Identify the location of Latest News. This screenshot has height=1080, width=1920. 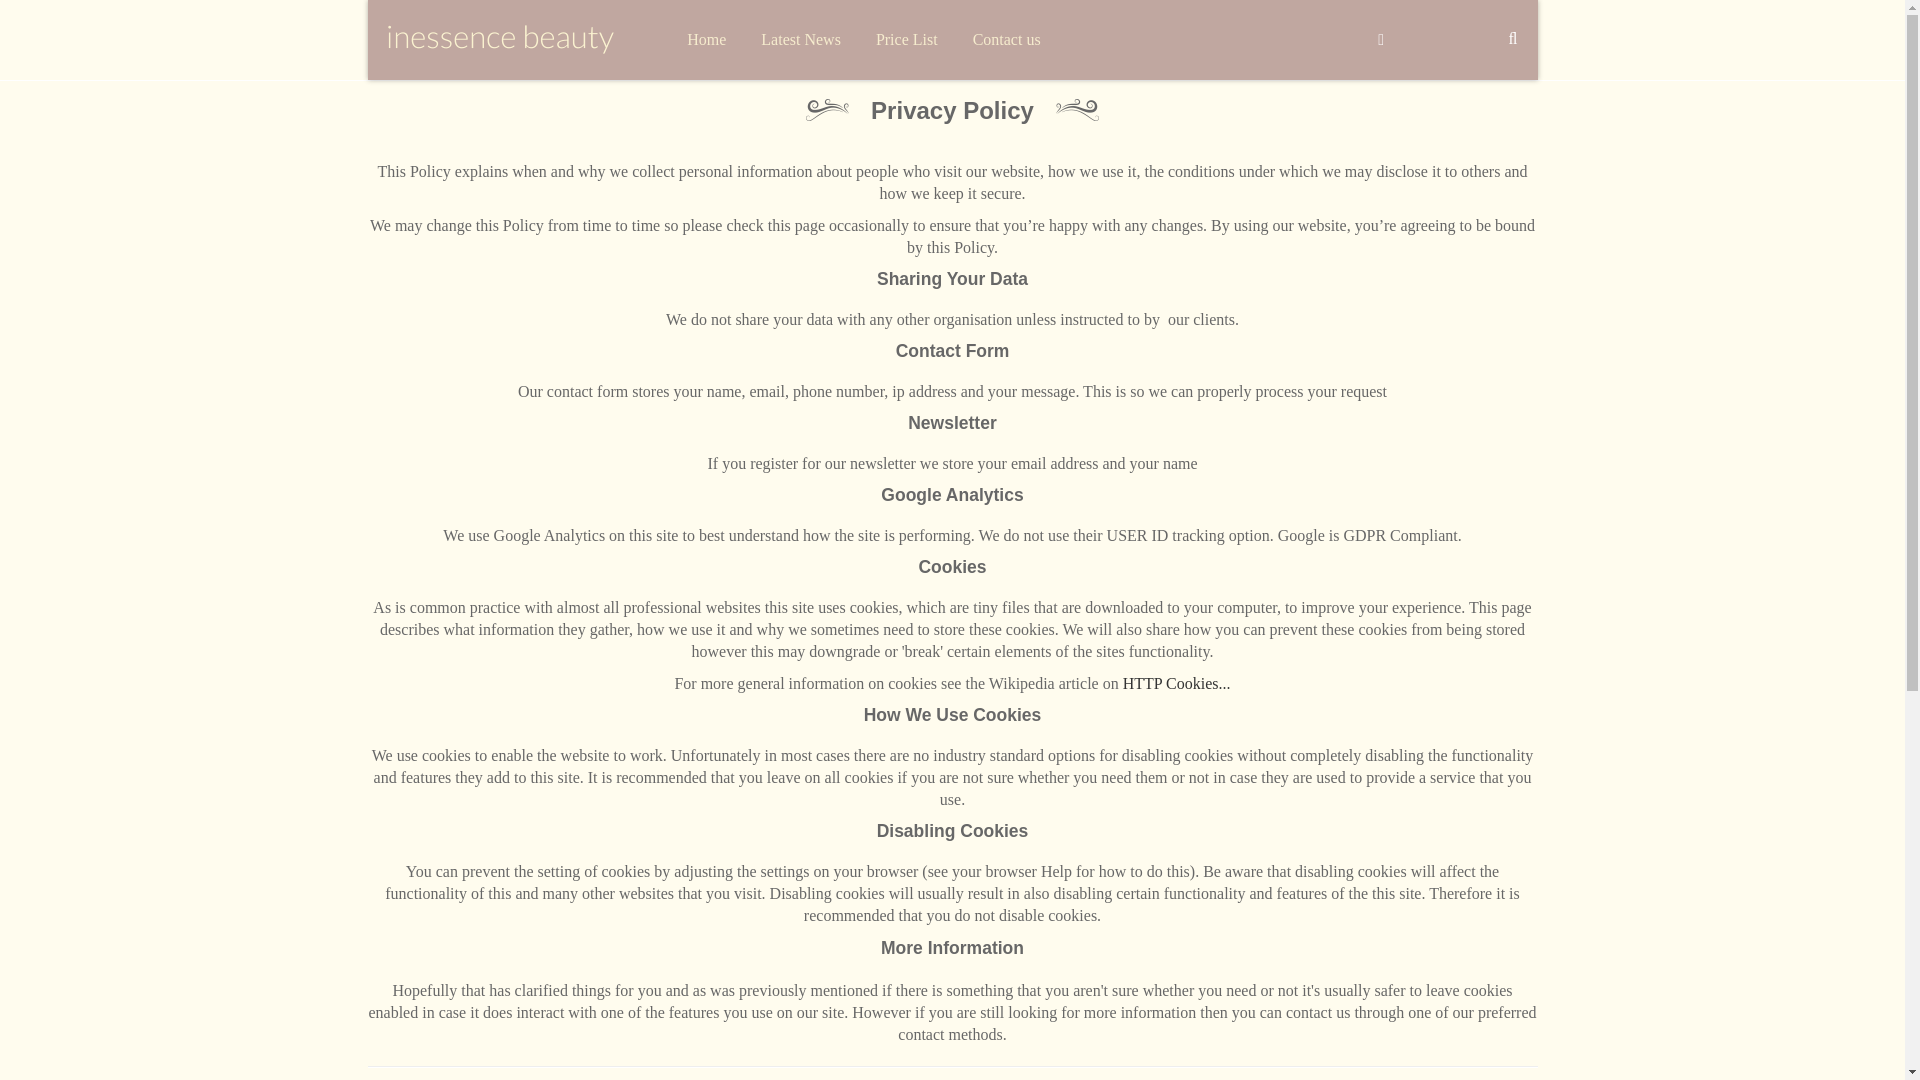
(800, 40).